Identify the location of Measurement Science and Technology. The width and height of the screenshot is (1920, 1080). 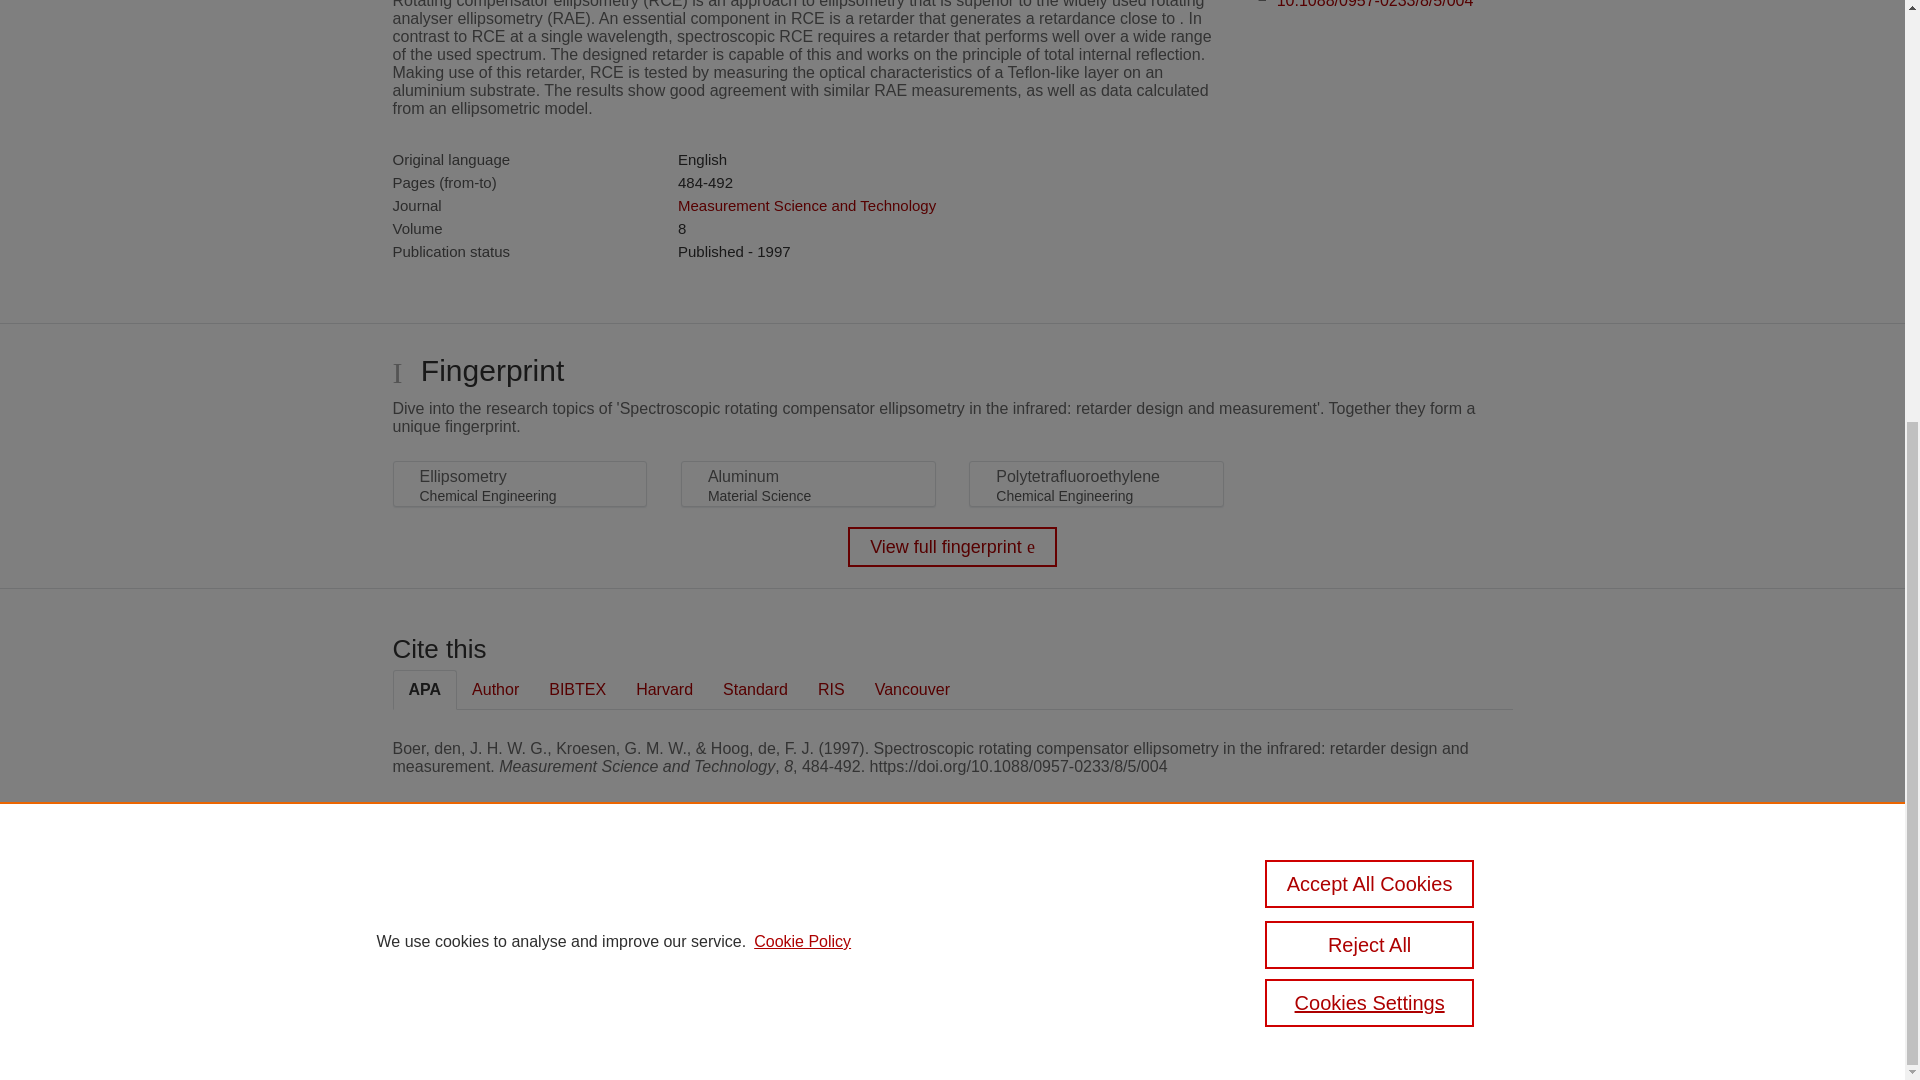
(806, 204).